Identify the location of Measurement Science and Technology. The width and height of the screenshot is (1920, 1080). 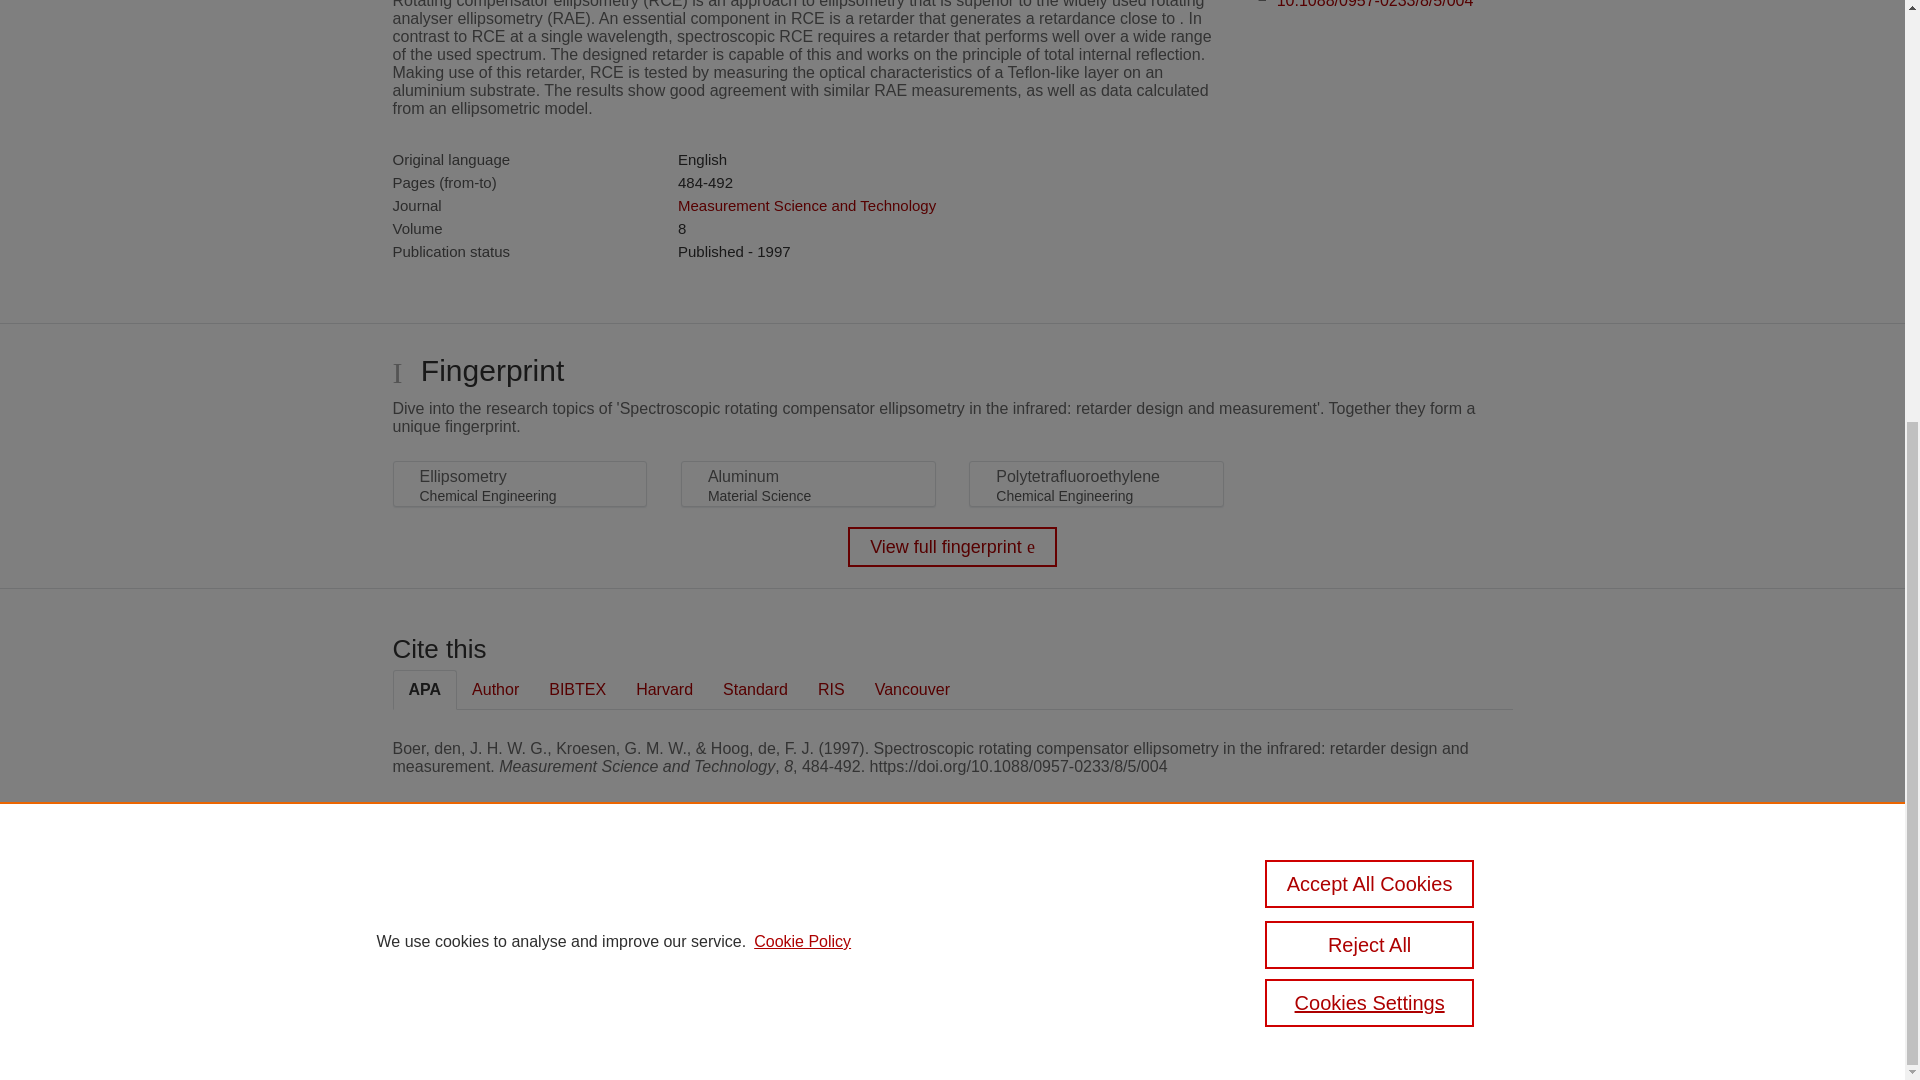
(806, 204).